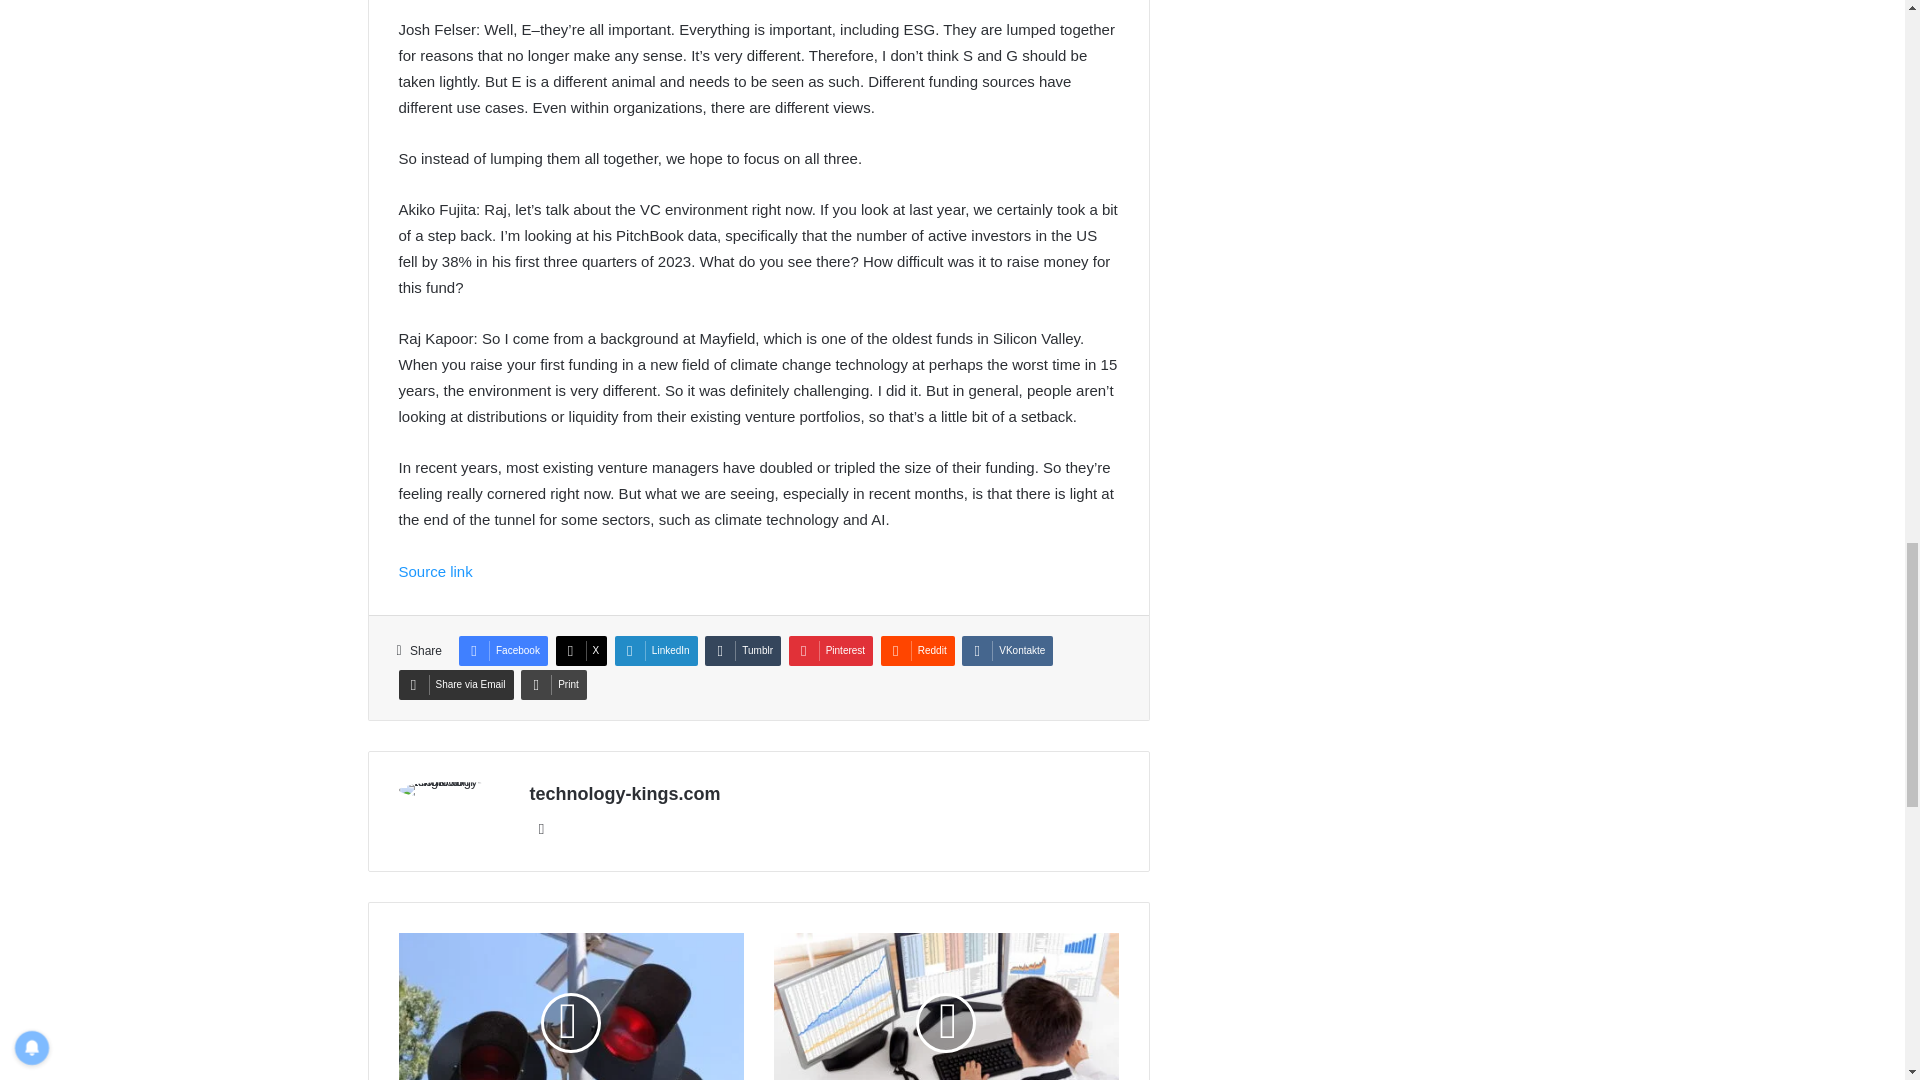 The width and height of the screenshot is (1920, 1080). Describe the element at coordinates (434, 570) in the screenshot. I see `Source link` at that location.